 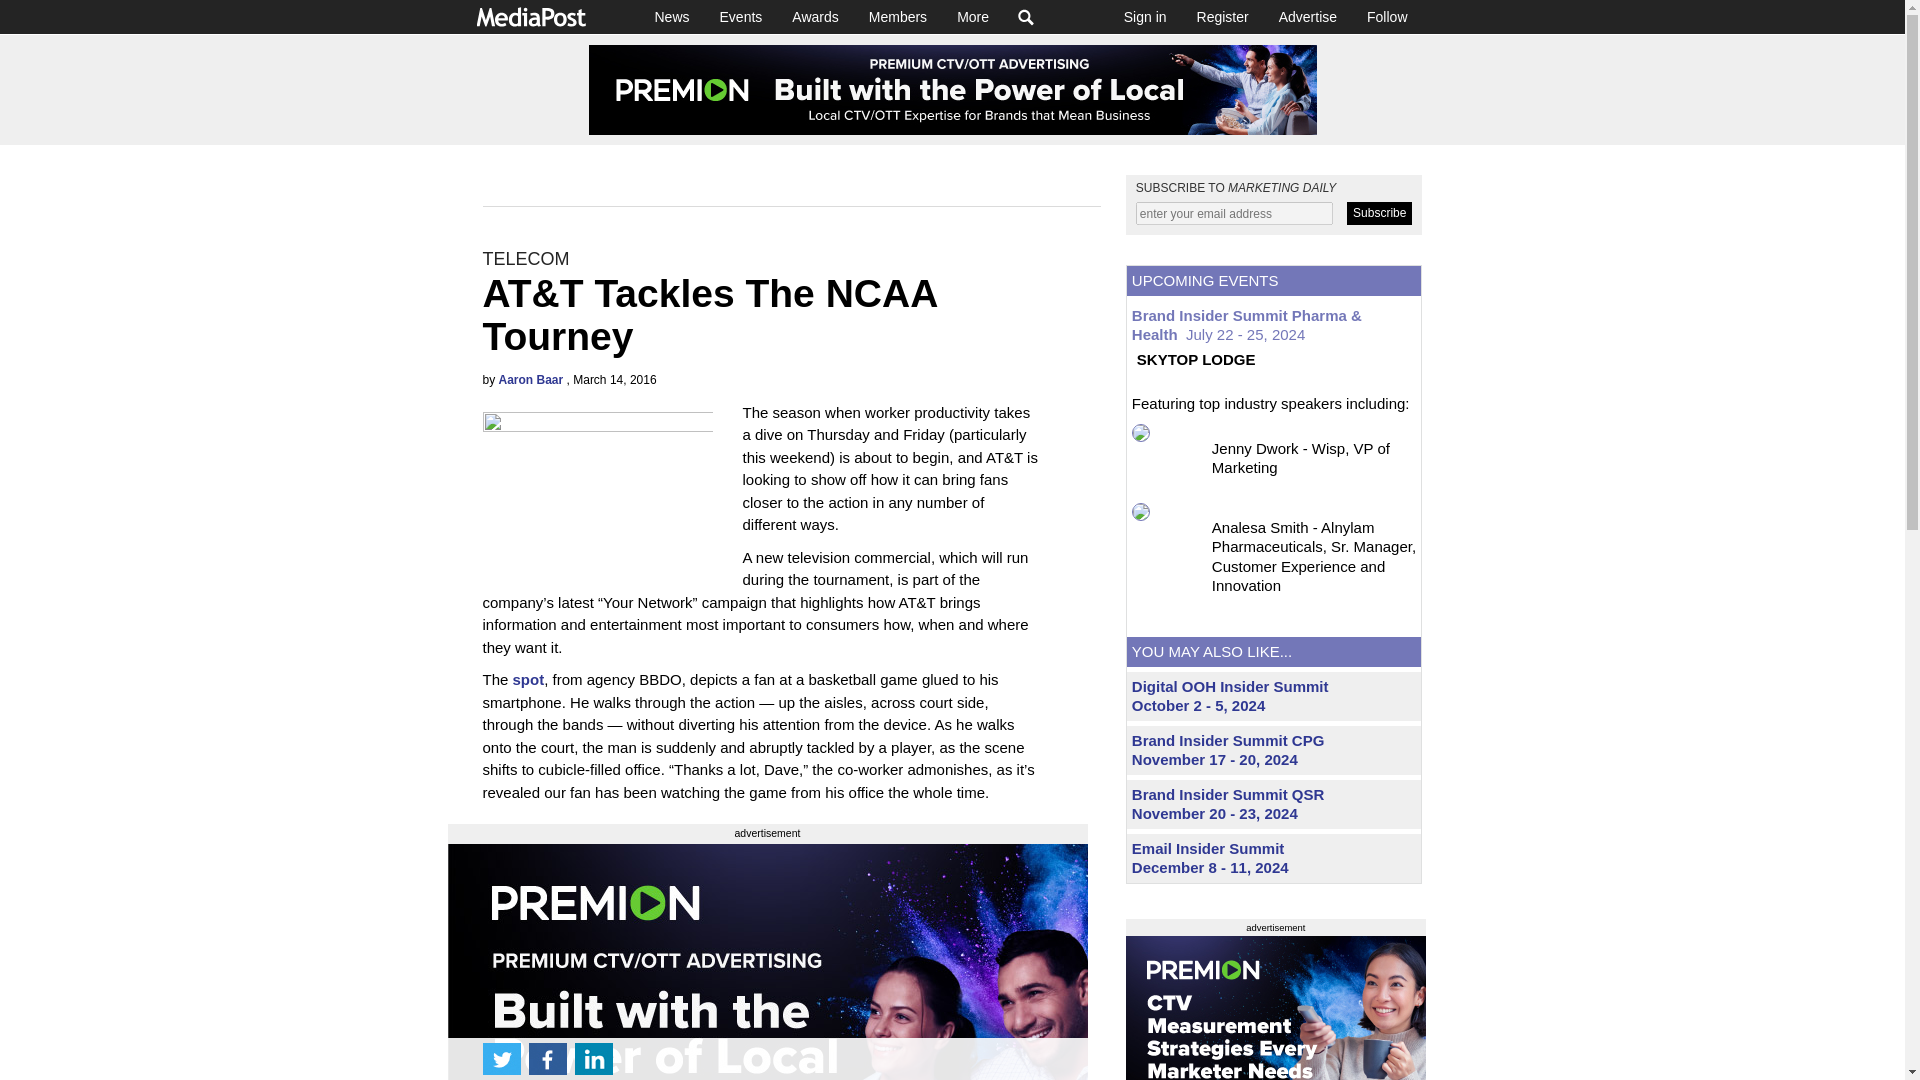 I want to click on Share on Twitter, so click(x=500, y=1058).